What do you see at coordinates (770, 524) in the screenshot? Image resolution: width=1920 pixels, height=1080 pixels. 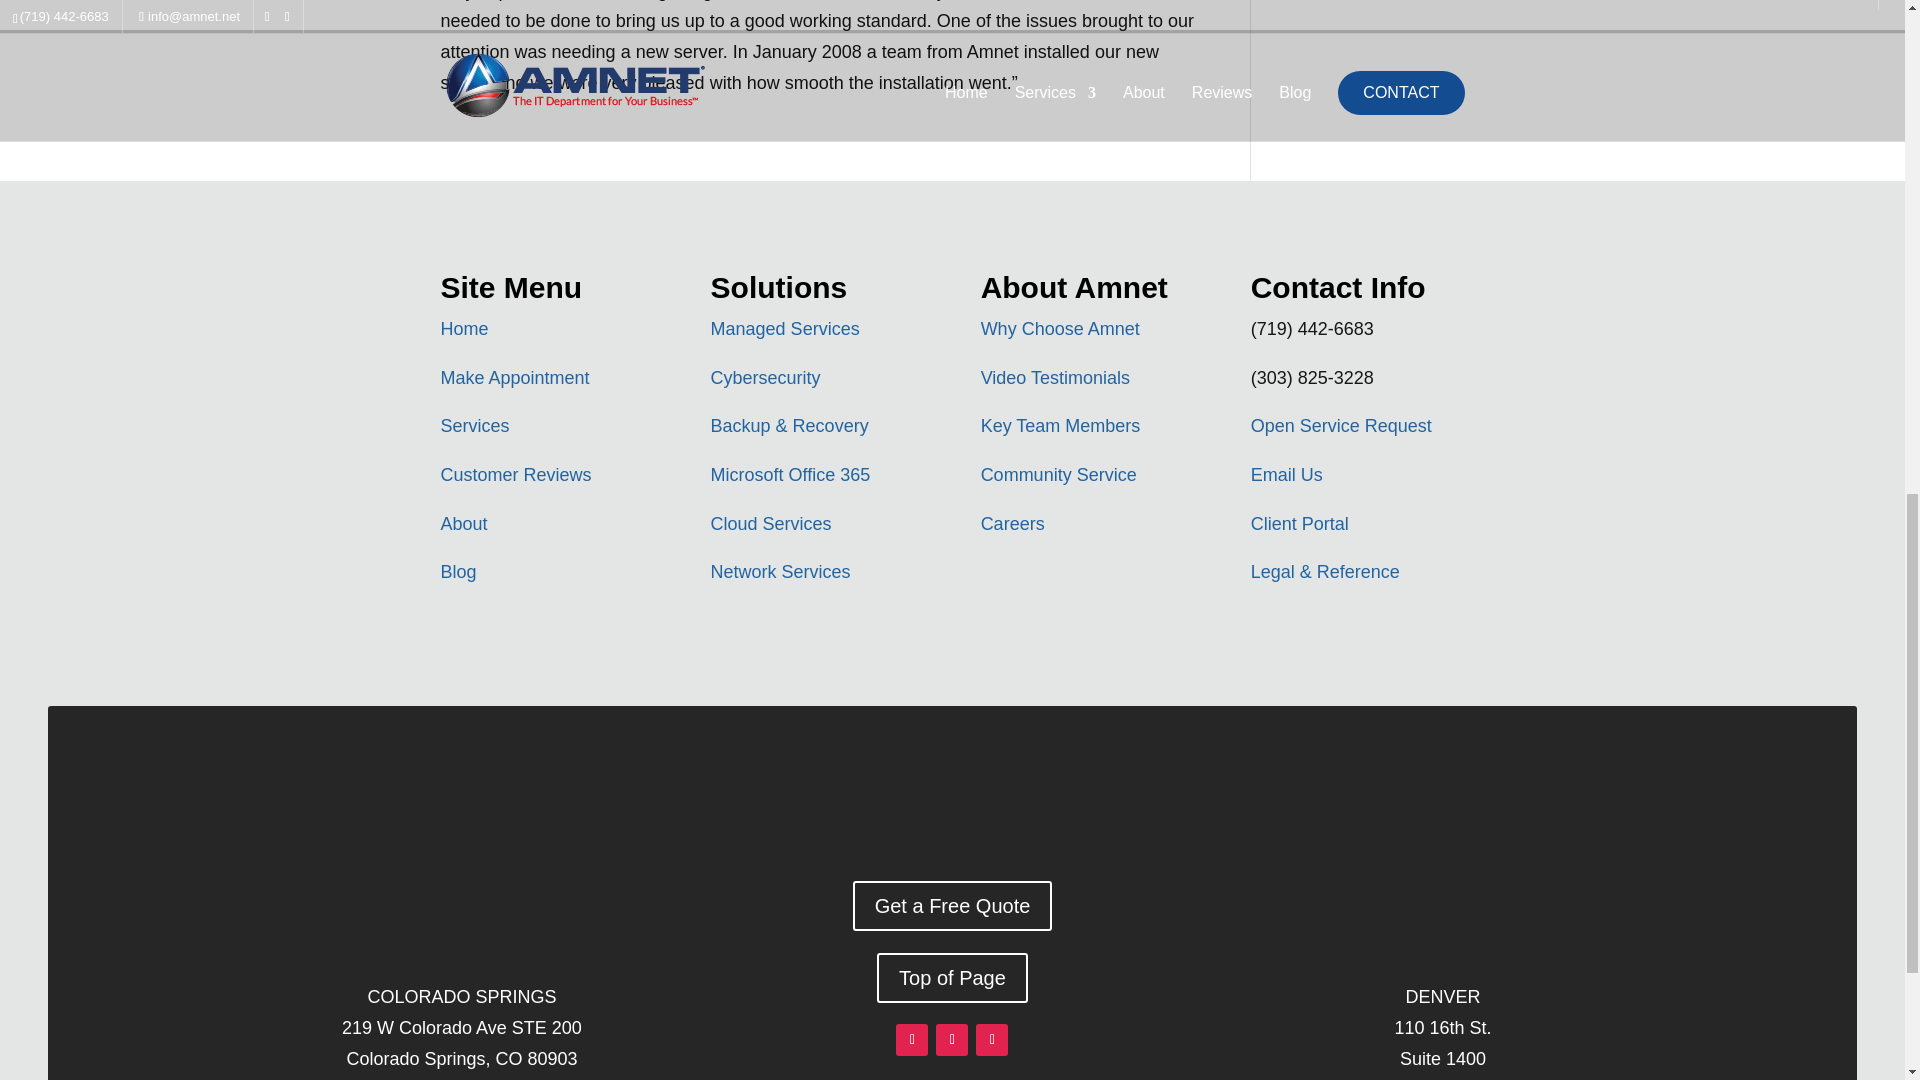 I see `Cloud Services` at bounding box center [770, 524].